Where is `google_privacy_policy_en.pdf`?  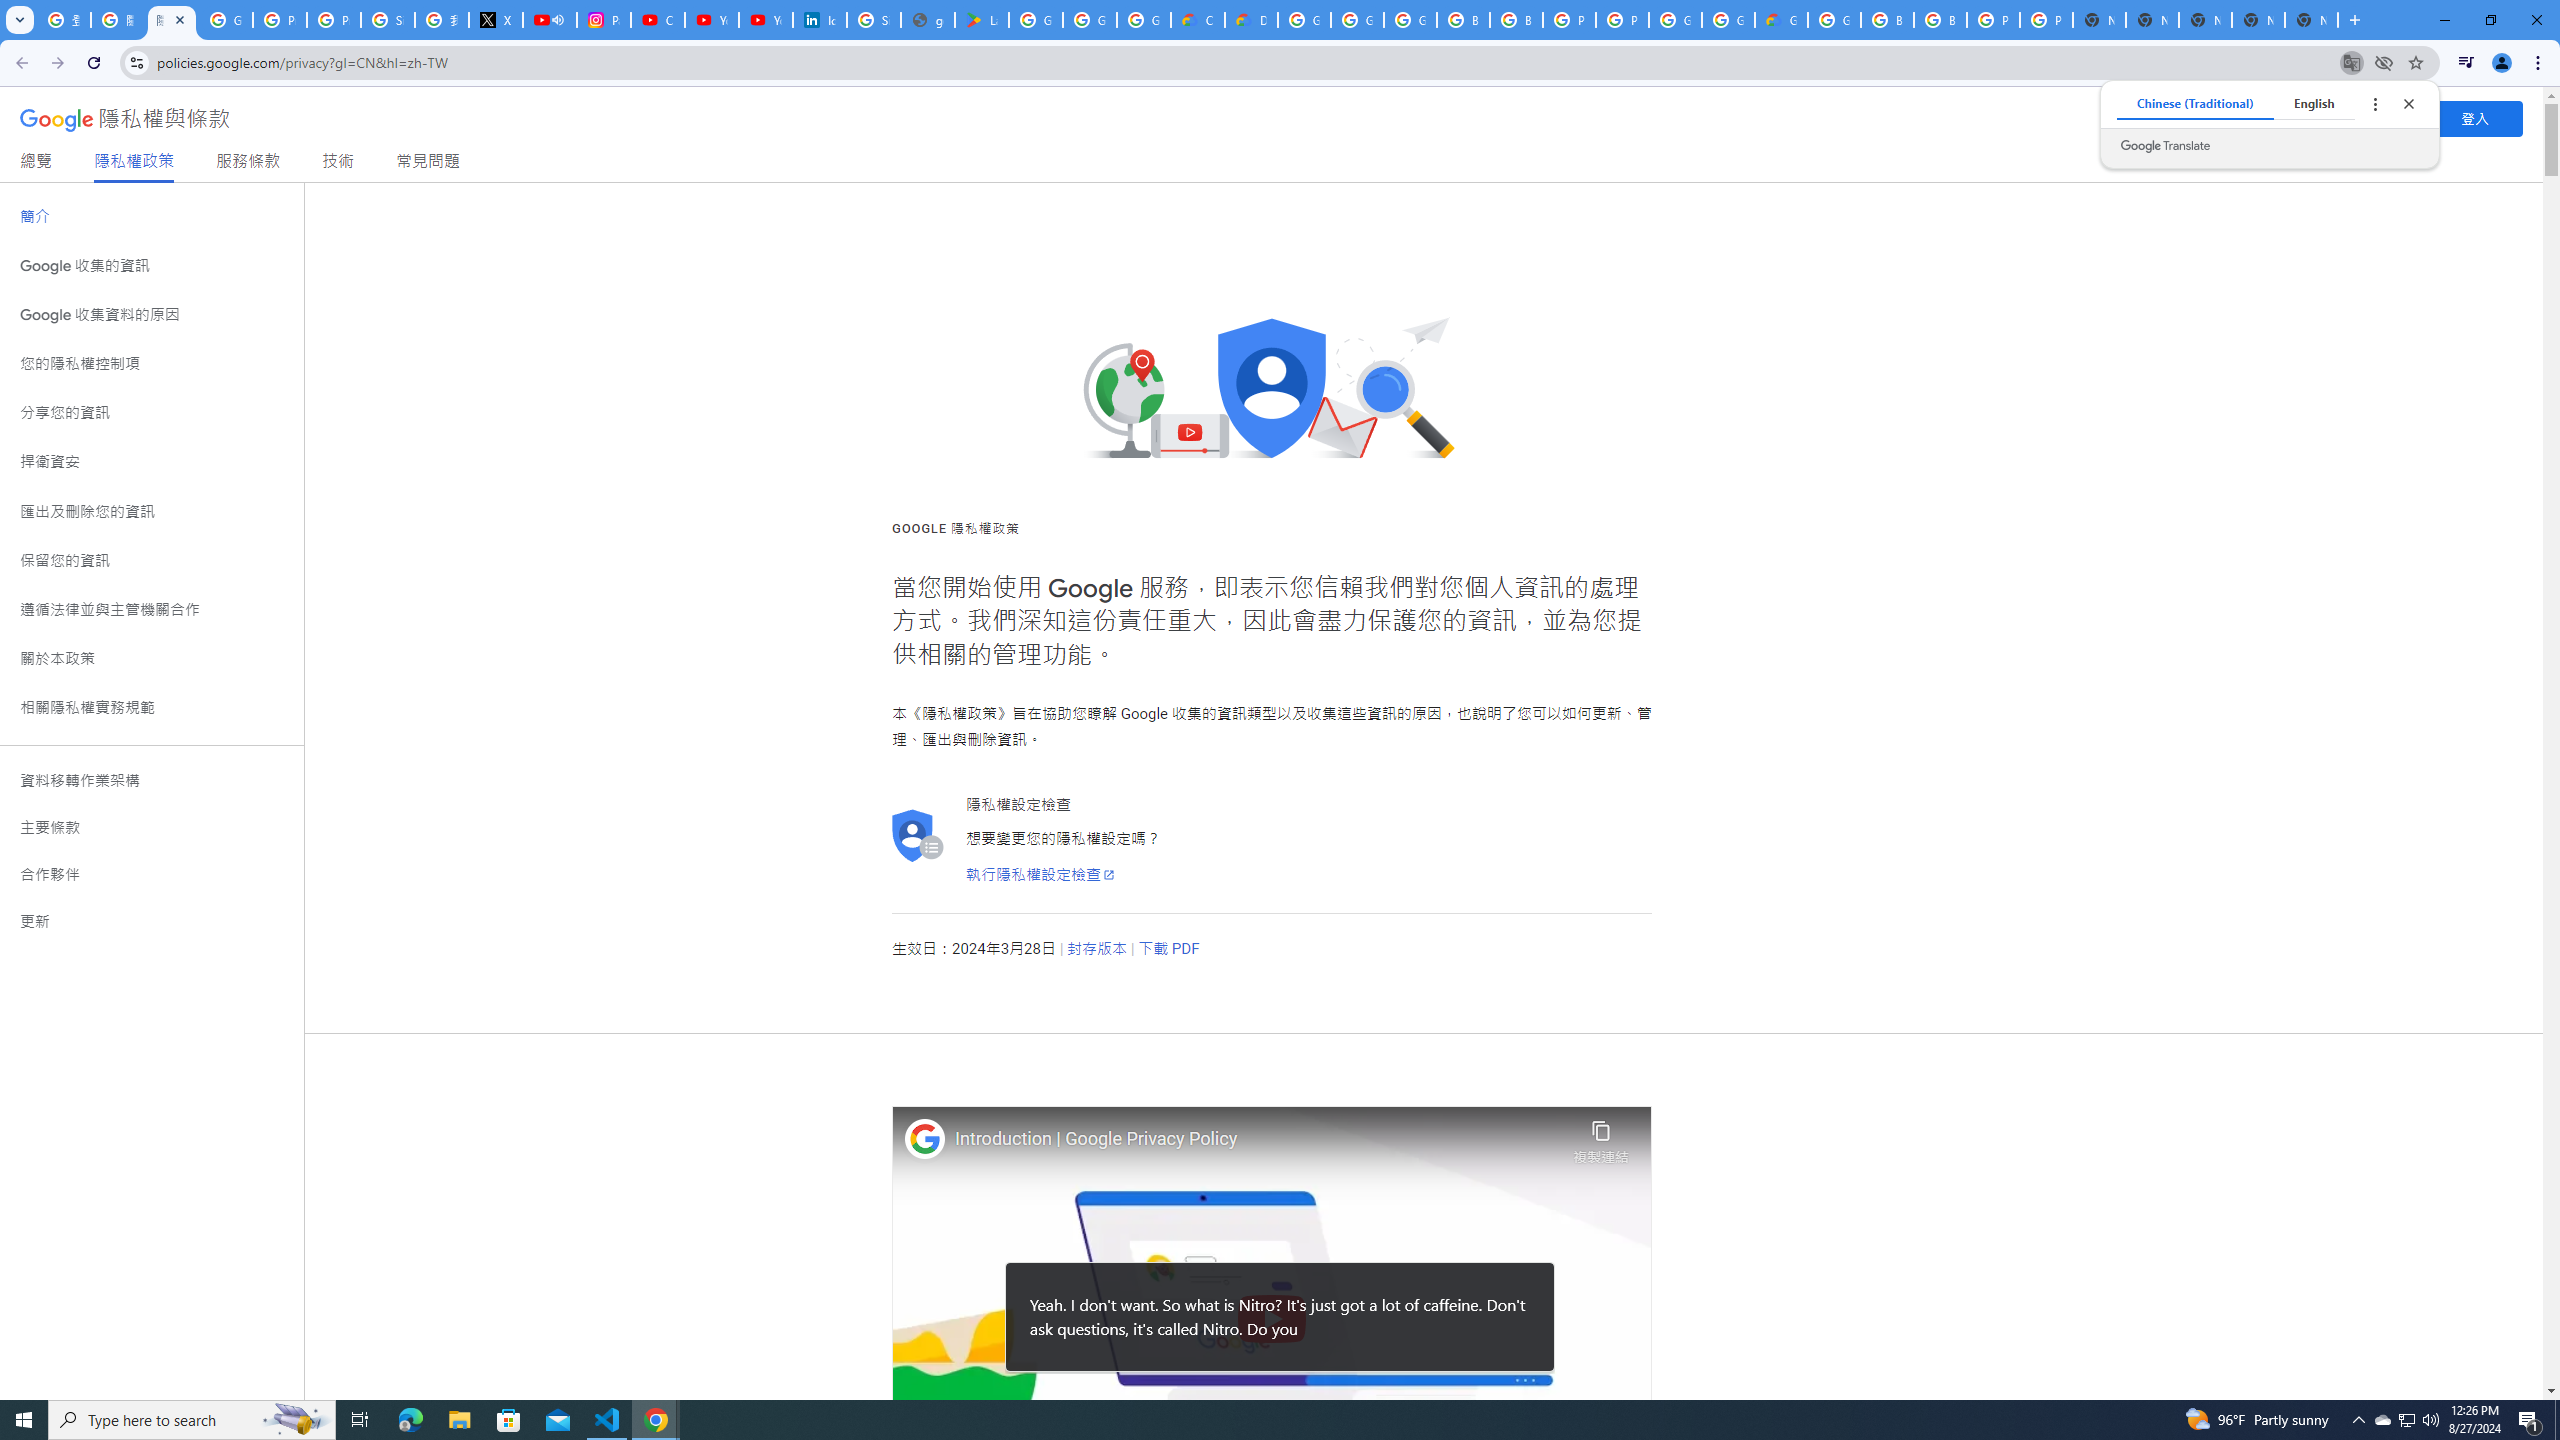 google_privacy_policy_en.pdf is located at coordinates (928, 20).